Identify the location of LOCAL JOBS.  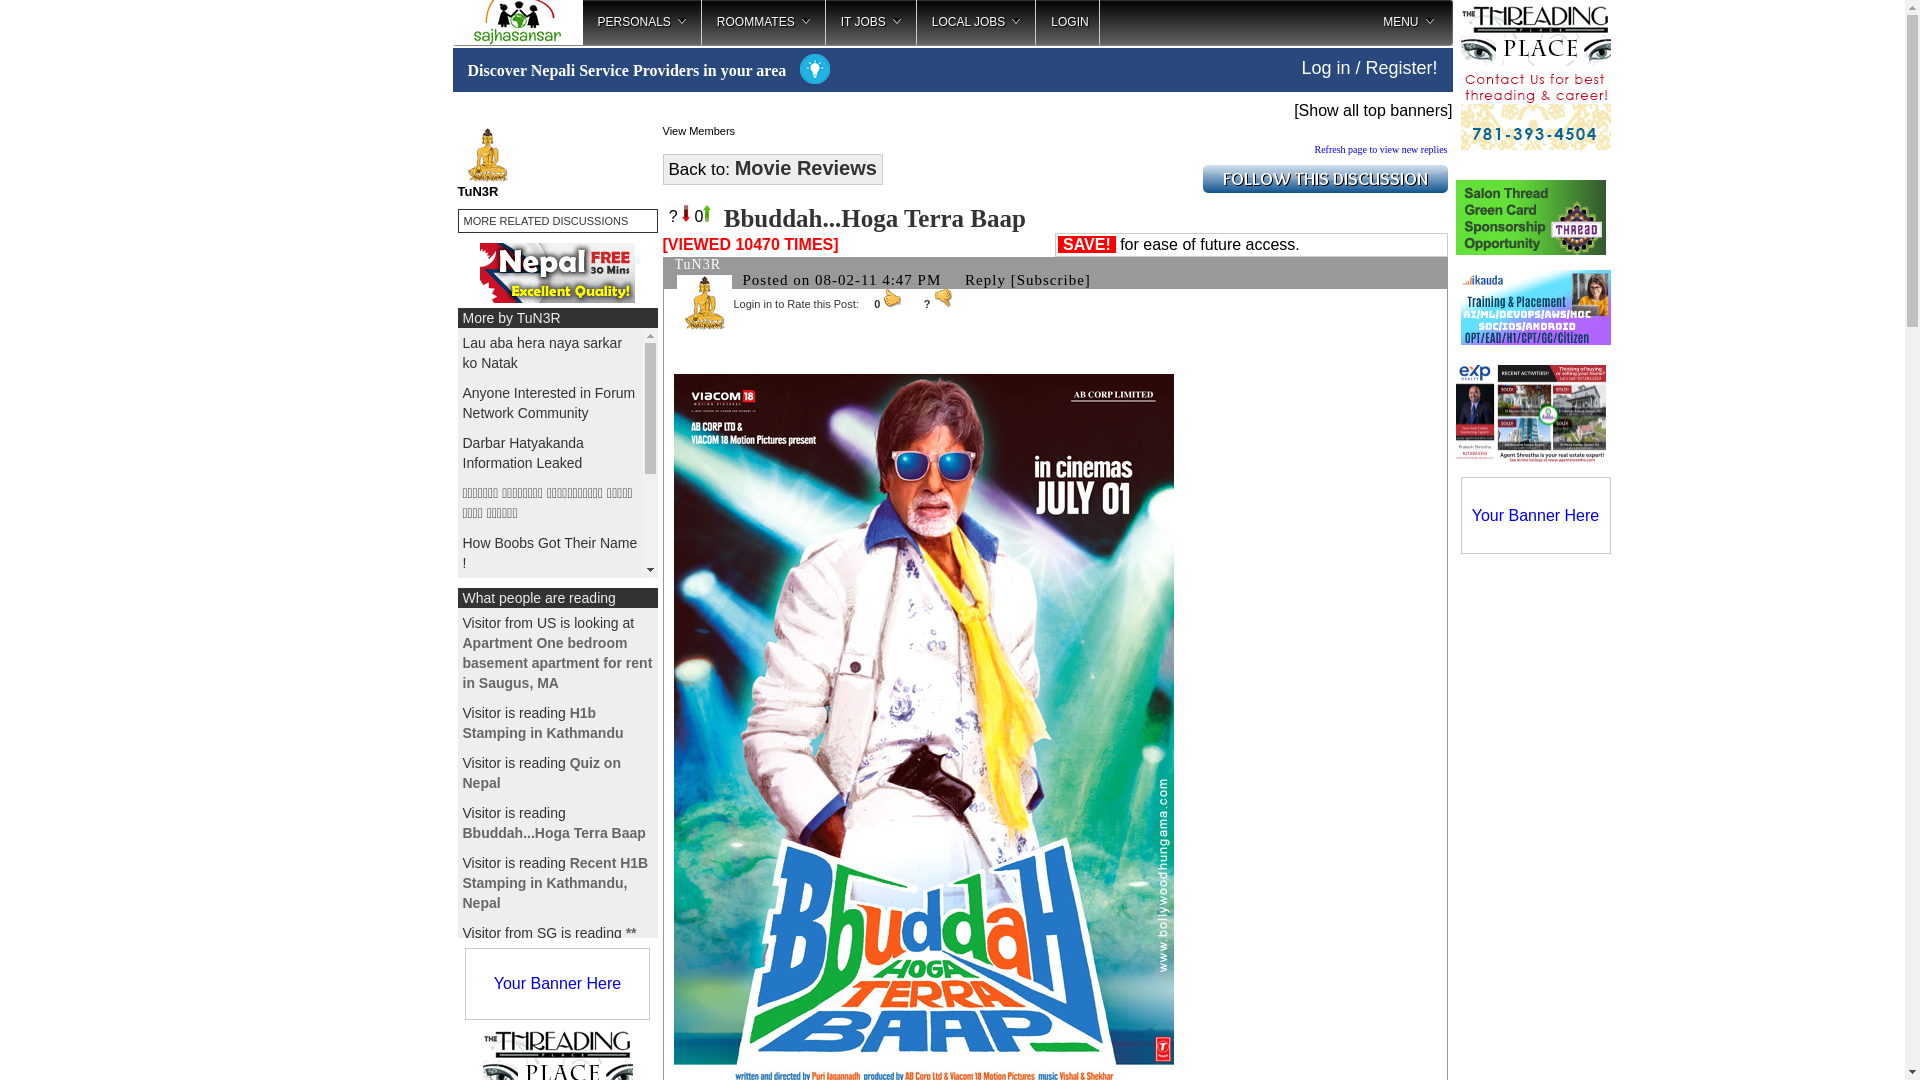
(976, 22).